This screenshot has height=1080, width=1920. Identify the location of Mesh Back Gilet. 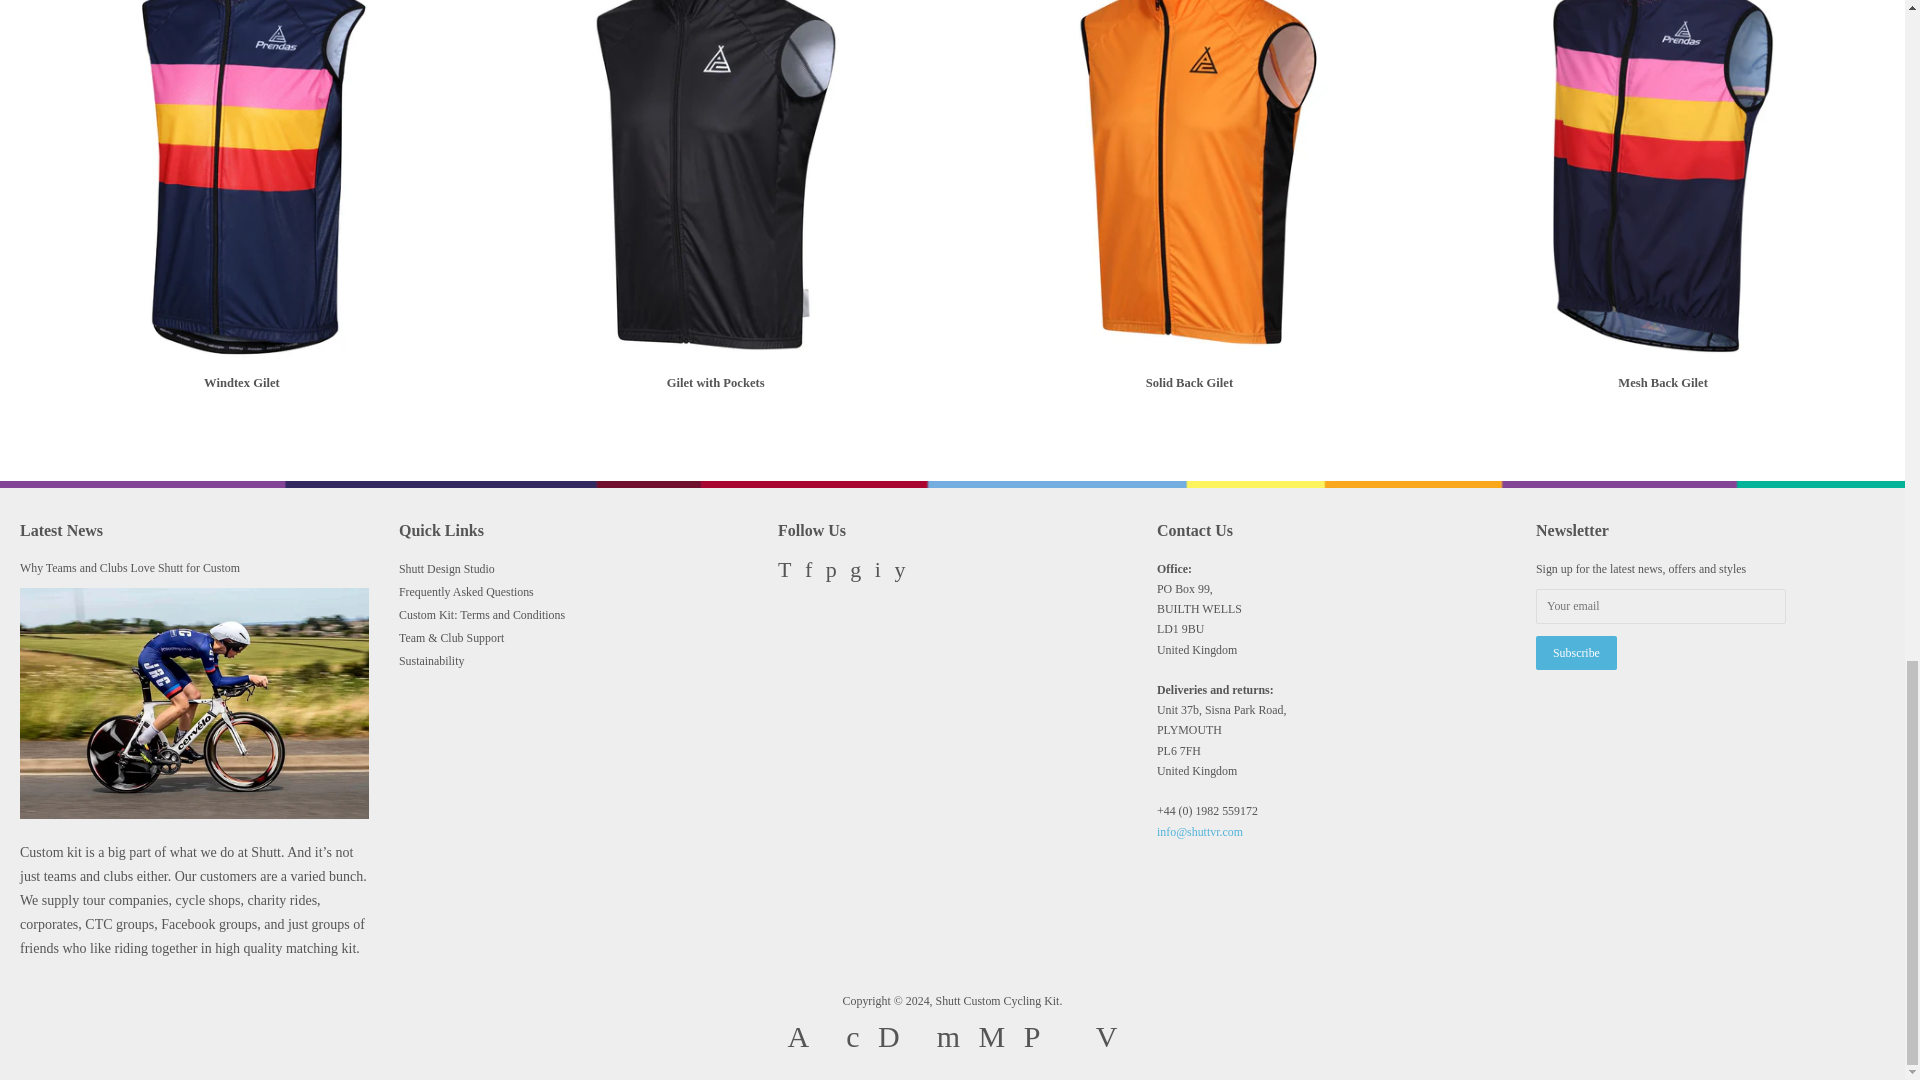
(1663, 214).